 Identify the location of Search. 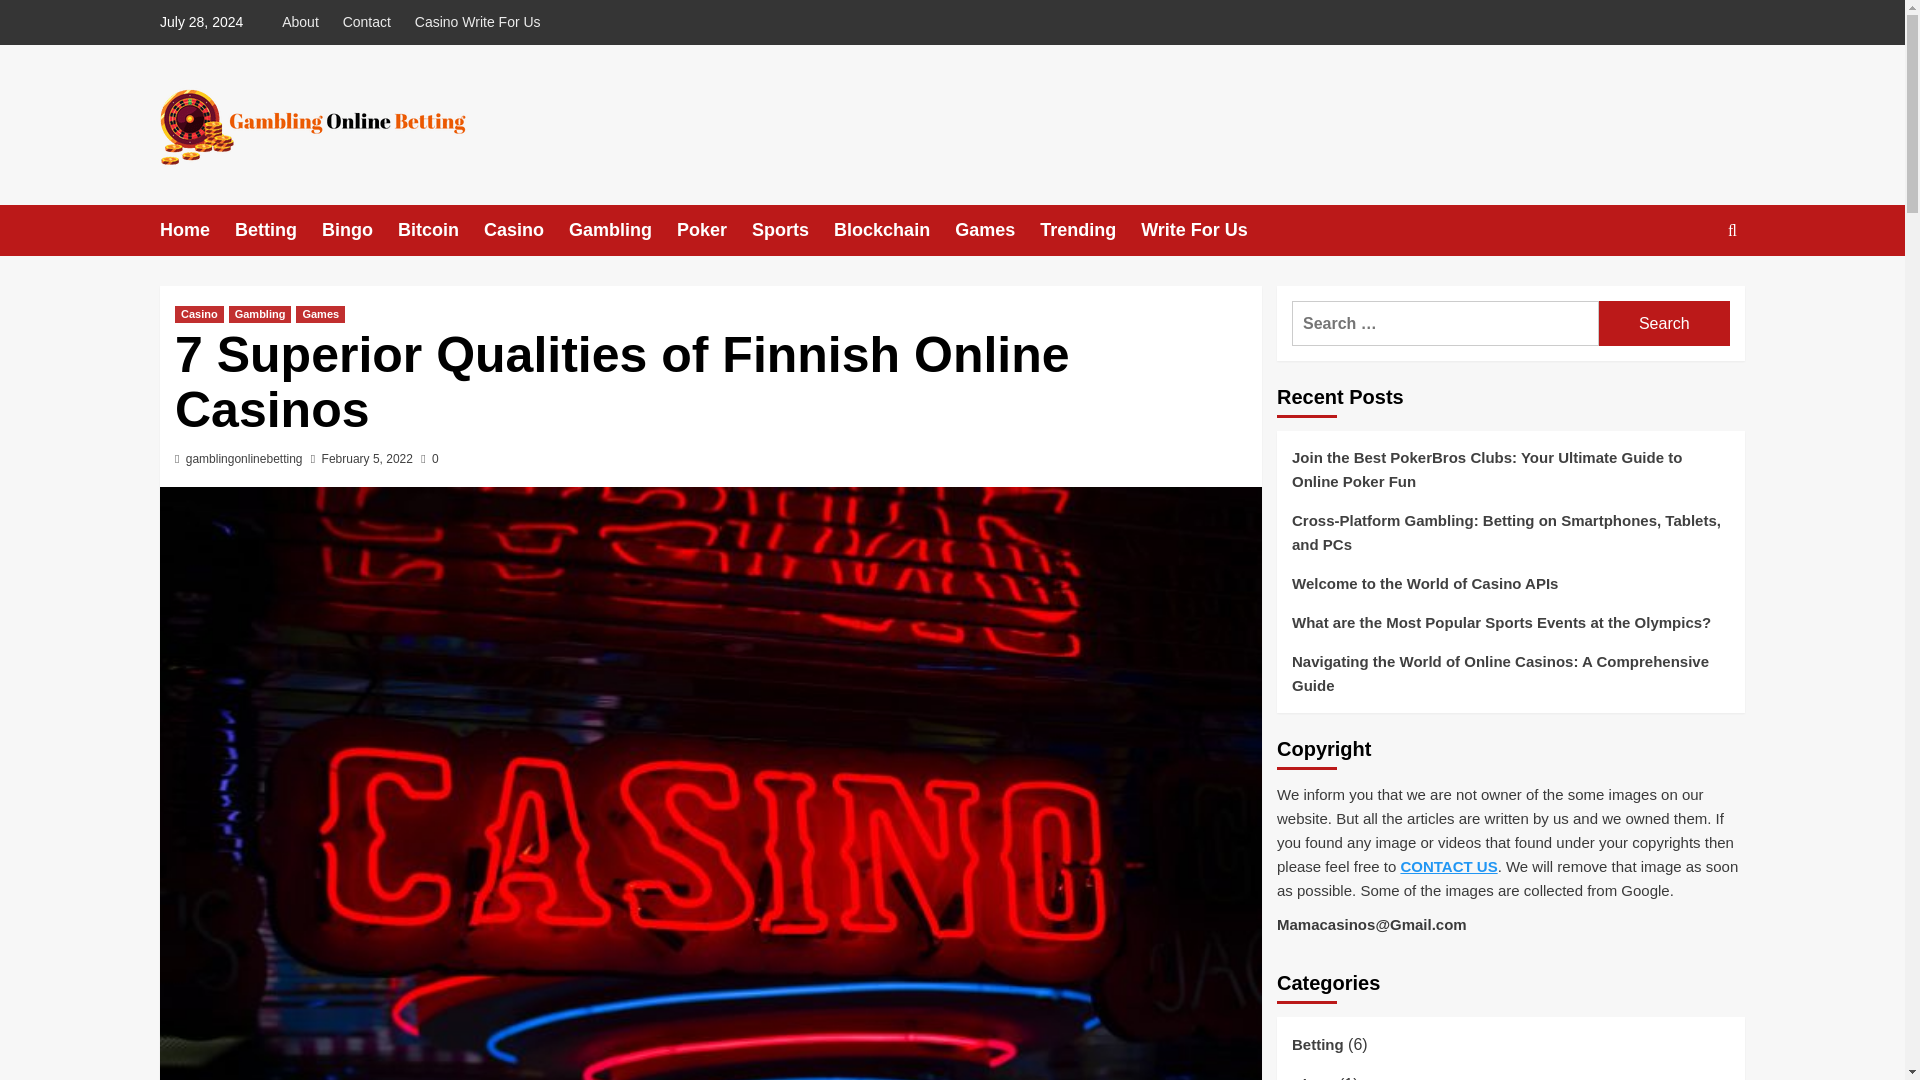
(1664, 323).